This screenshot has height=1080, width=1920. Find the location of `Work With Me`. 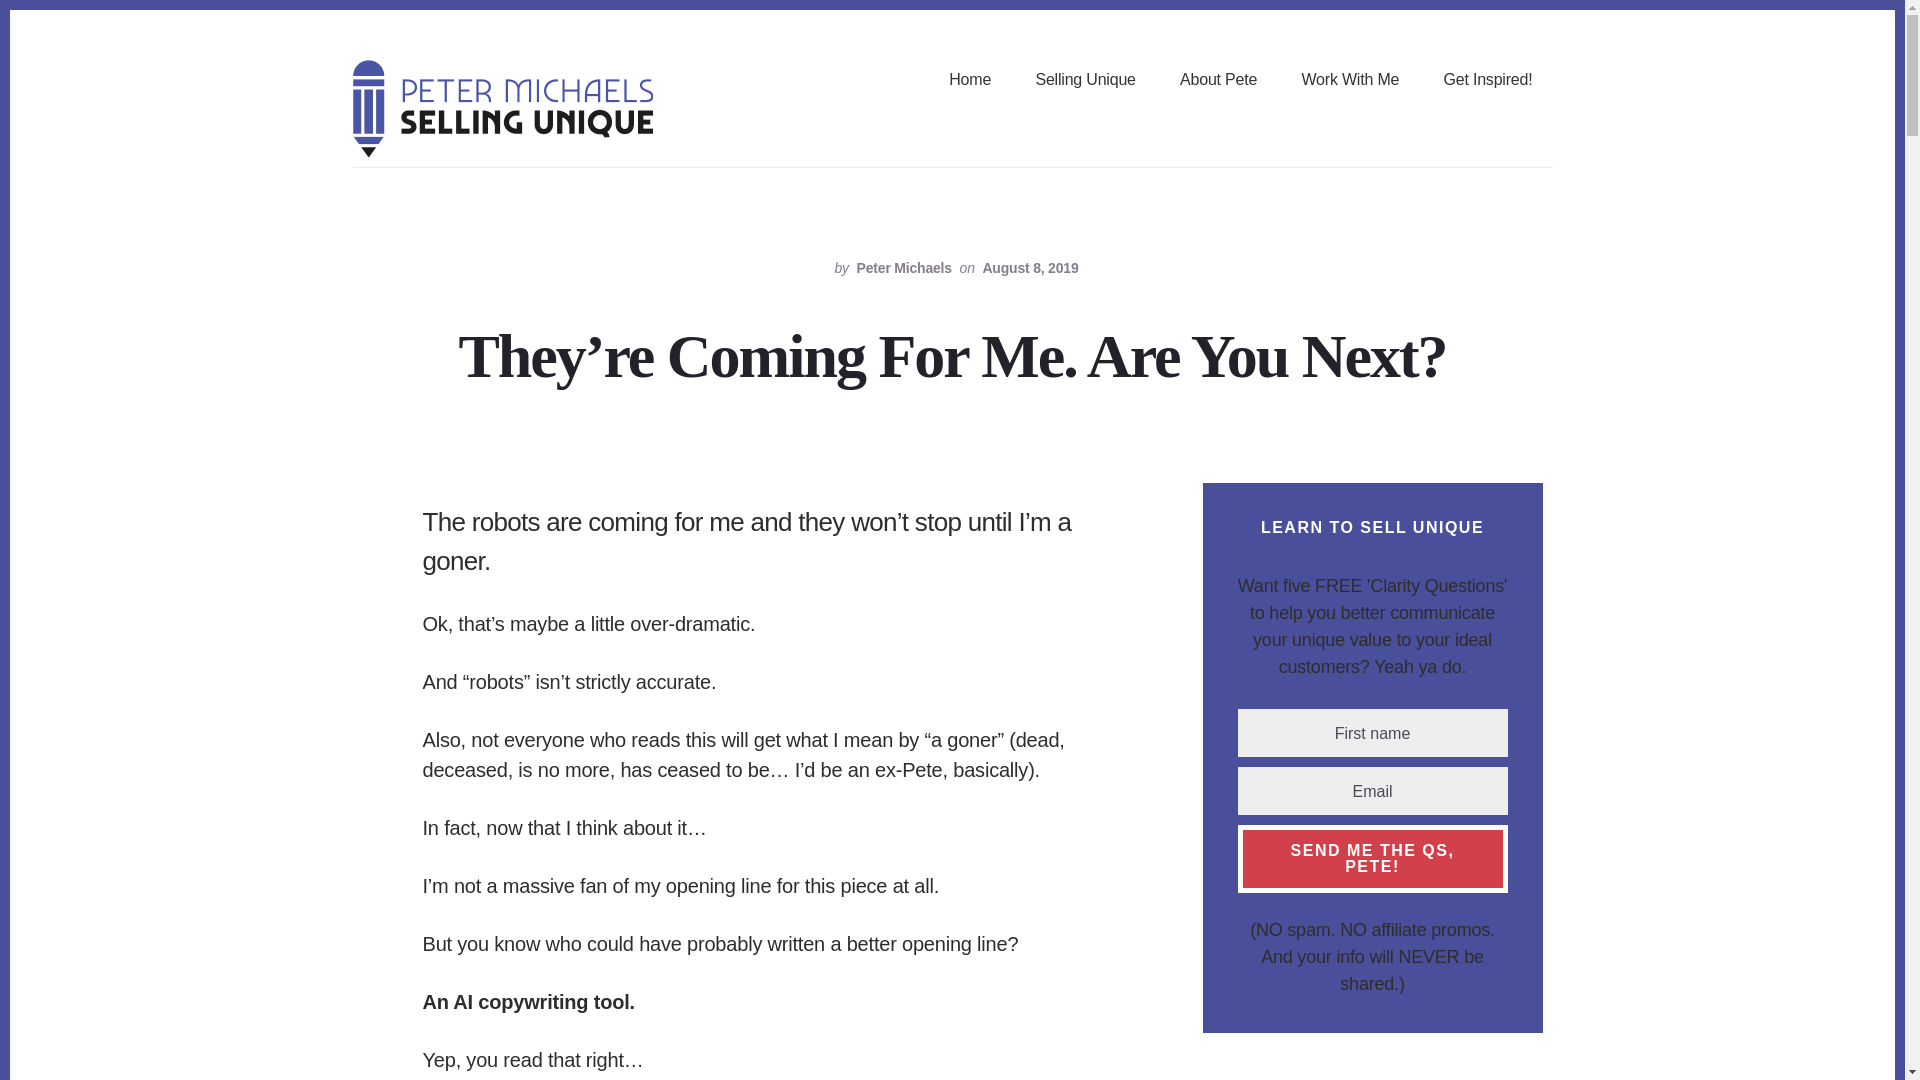

Work With Me is located at coordinates (1350, 81).